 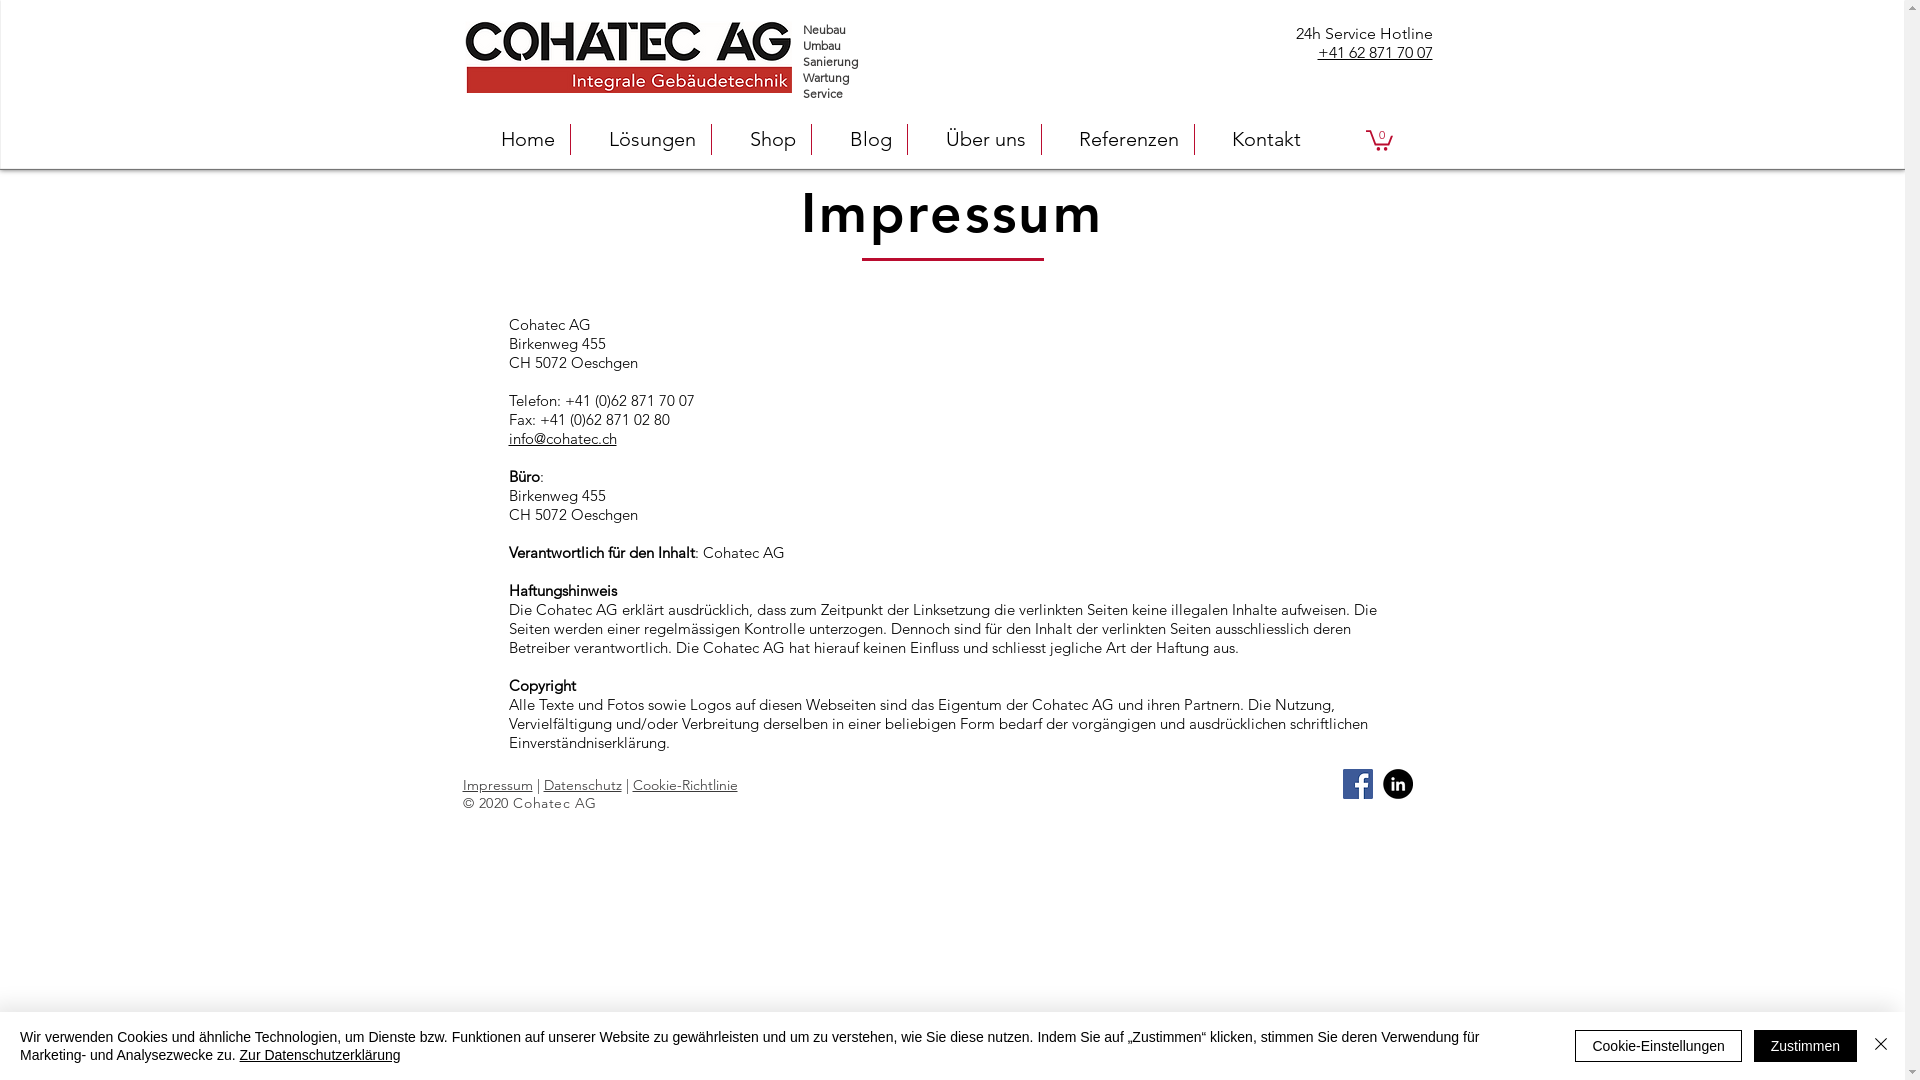 What do you see at coordinates (1118, 140) in the screenshot?
I see `Referenzen` at bounding box center [1118, 140].